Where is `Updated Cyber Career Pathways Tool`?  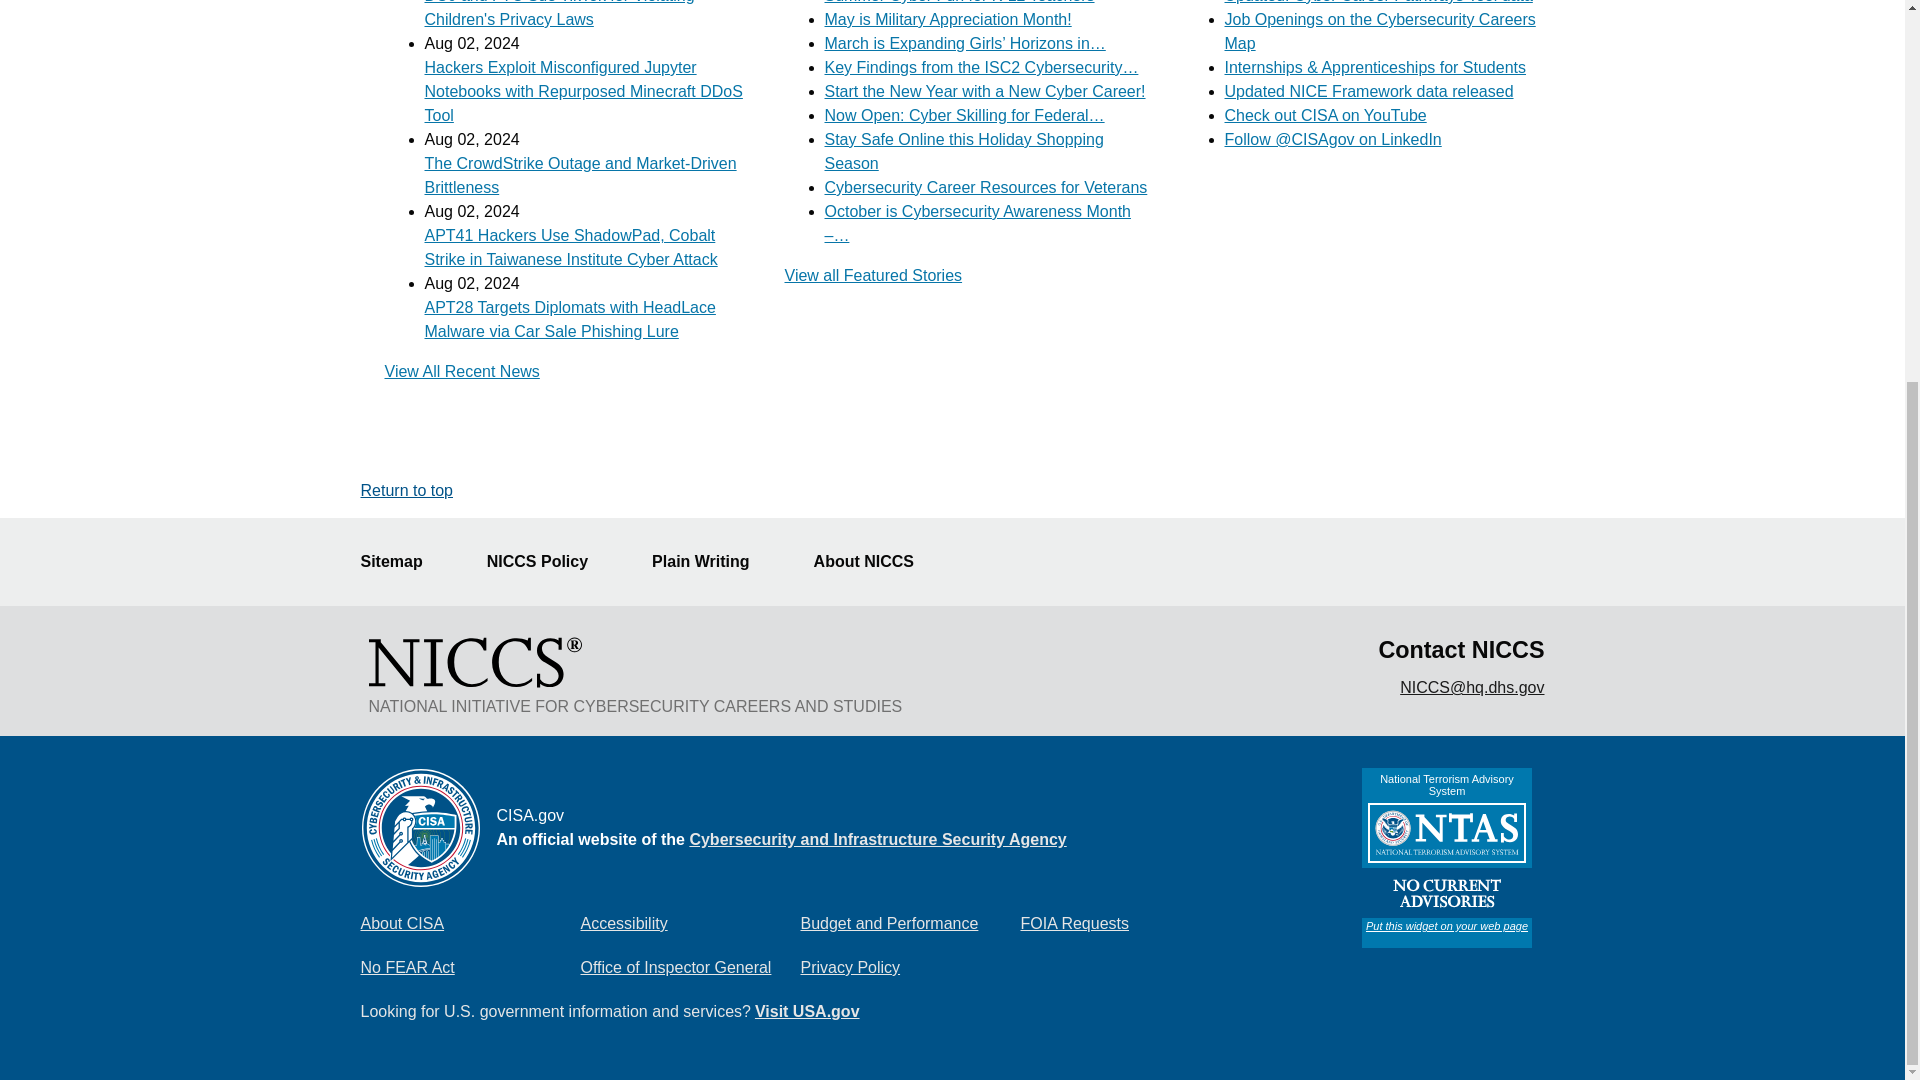 Updated Cyber Career Pathways Tool is located at coordinates (1378, 2).